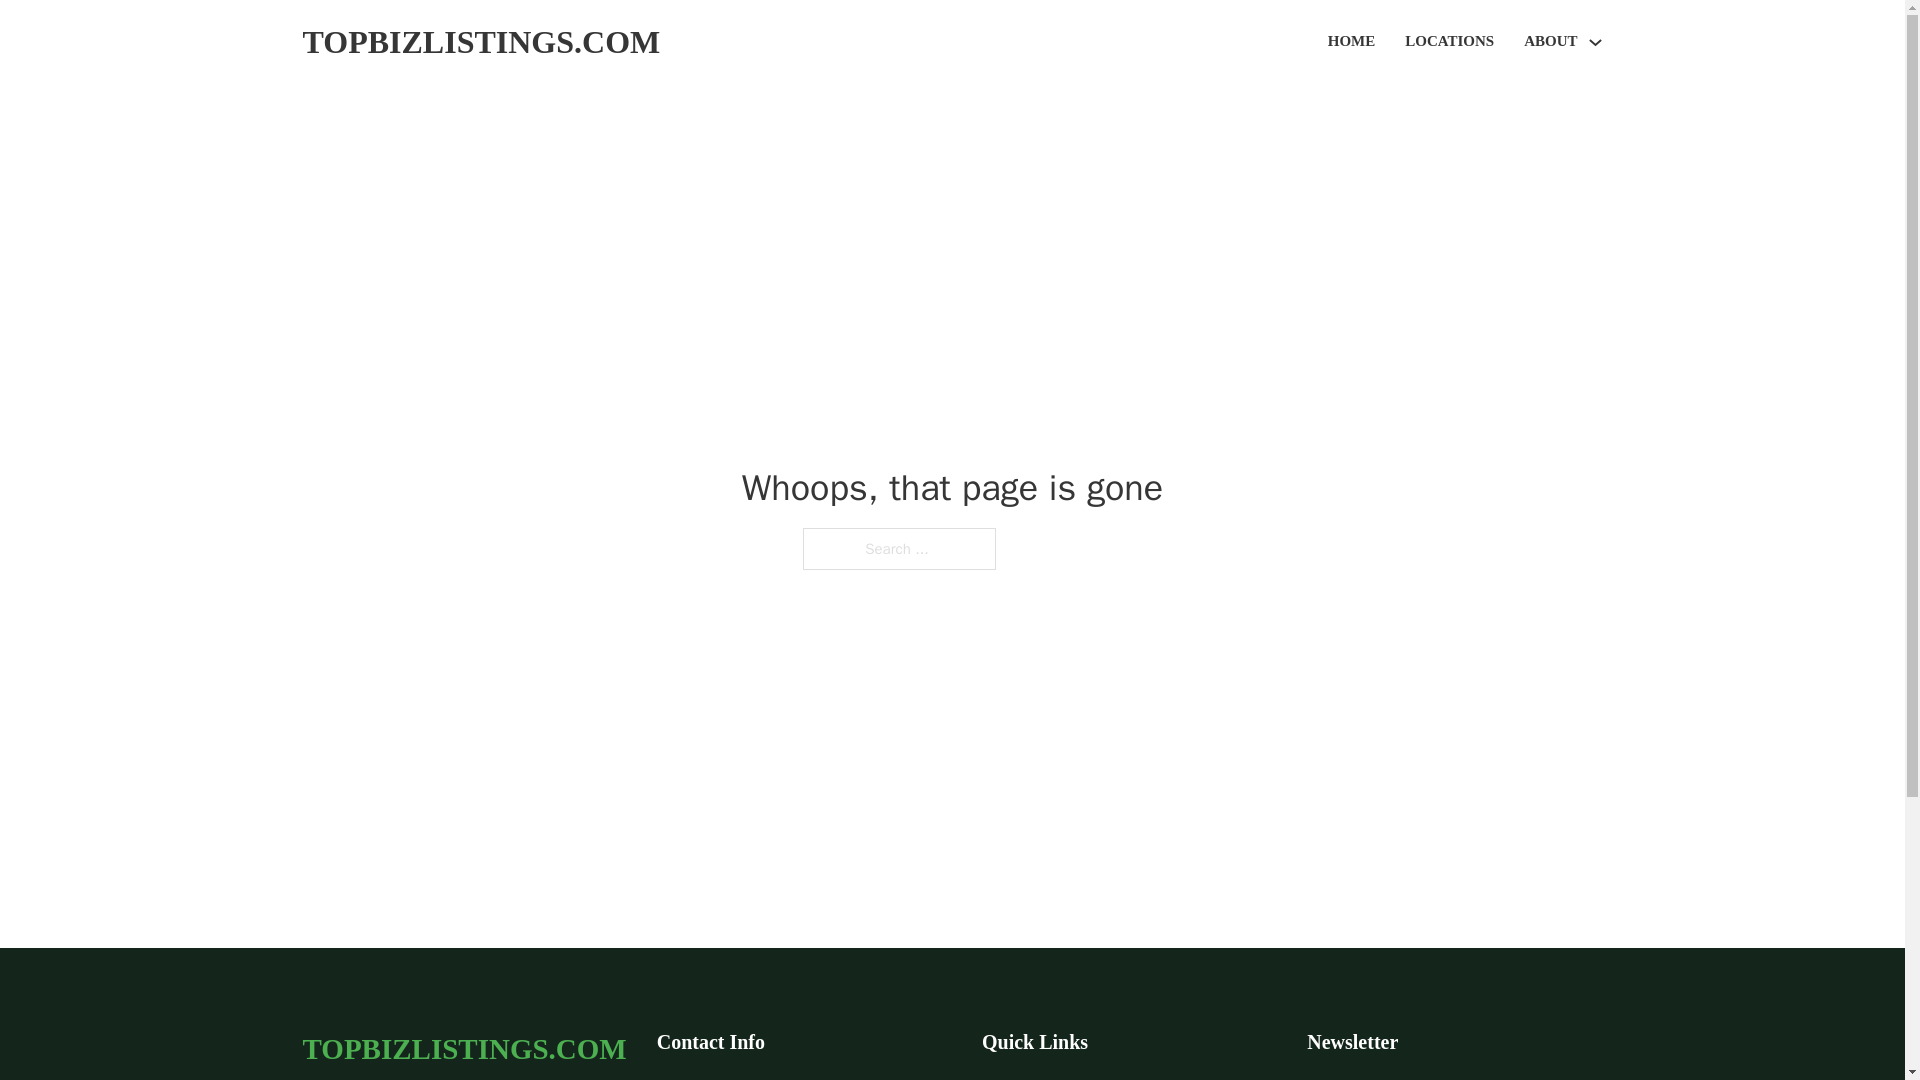 Image resolution: width=1920 pixels, height=1080 pixels. What do you see at coordinates (1352, 42) in the screenshot?
I see `HOME` at bounding box center [1352, 42].